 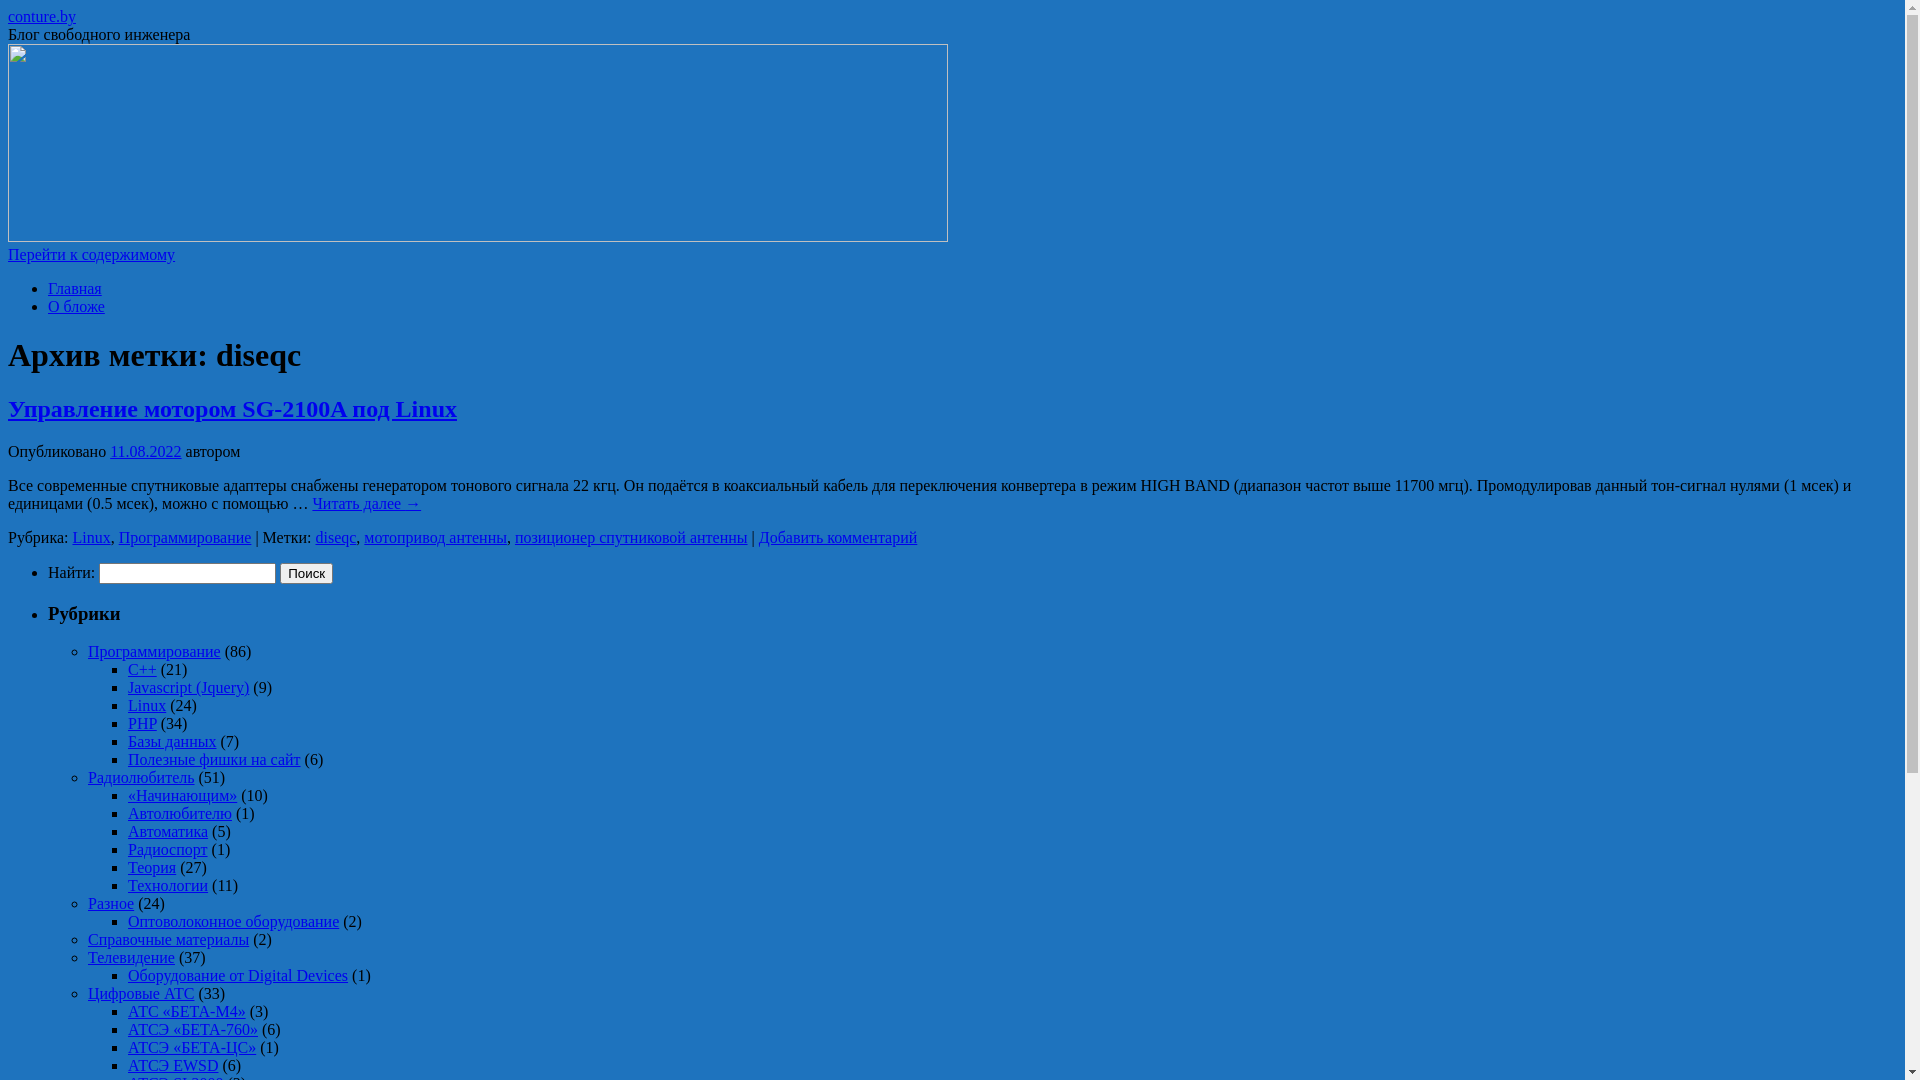 What do you see at coordinates (142, 670) in the screenshot?
I see `C++` at bounding box center [142, 670].